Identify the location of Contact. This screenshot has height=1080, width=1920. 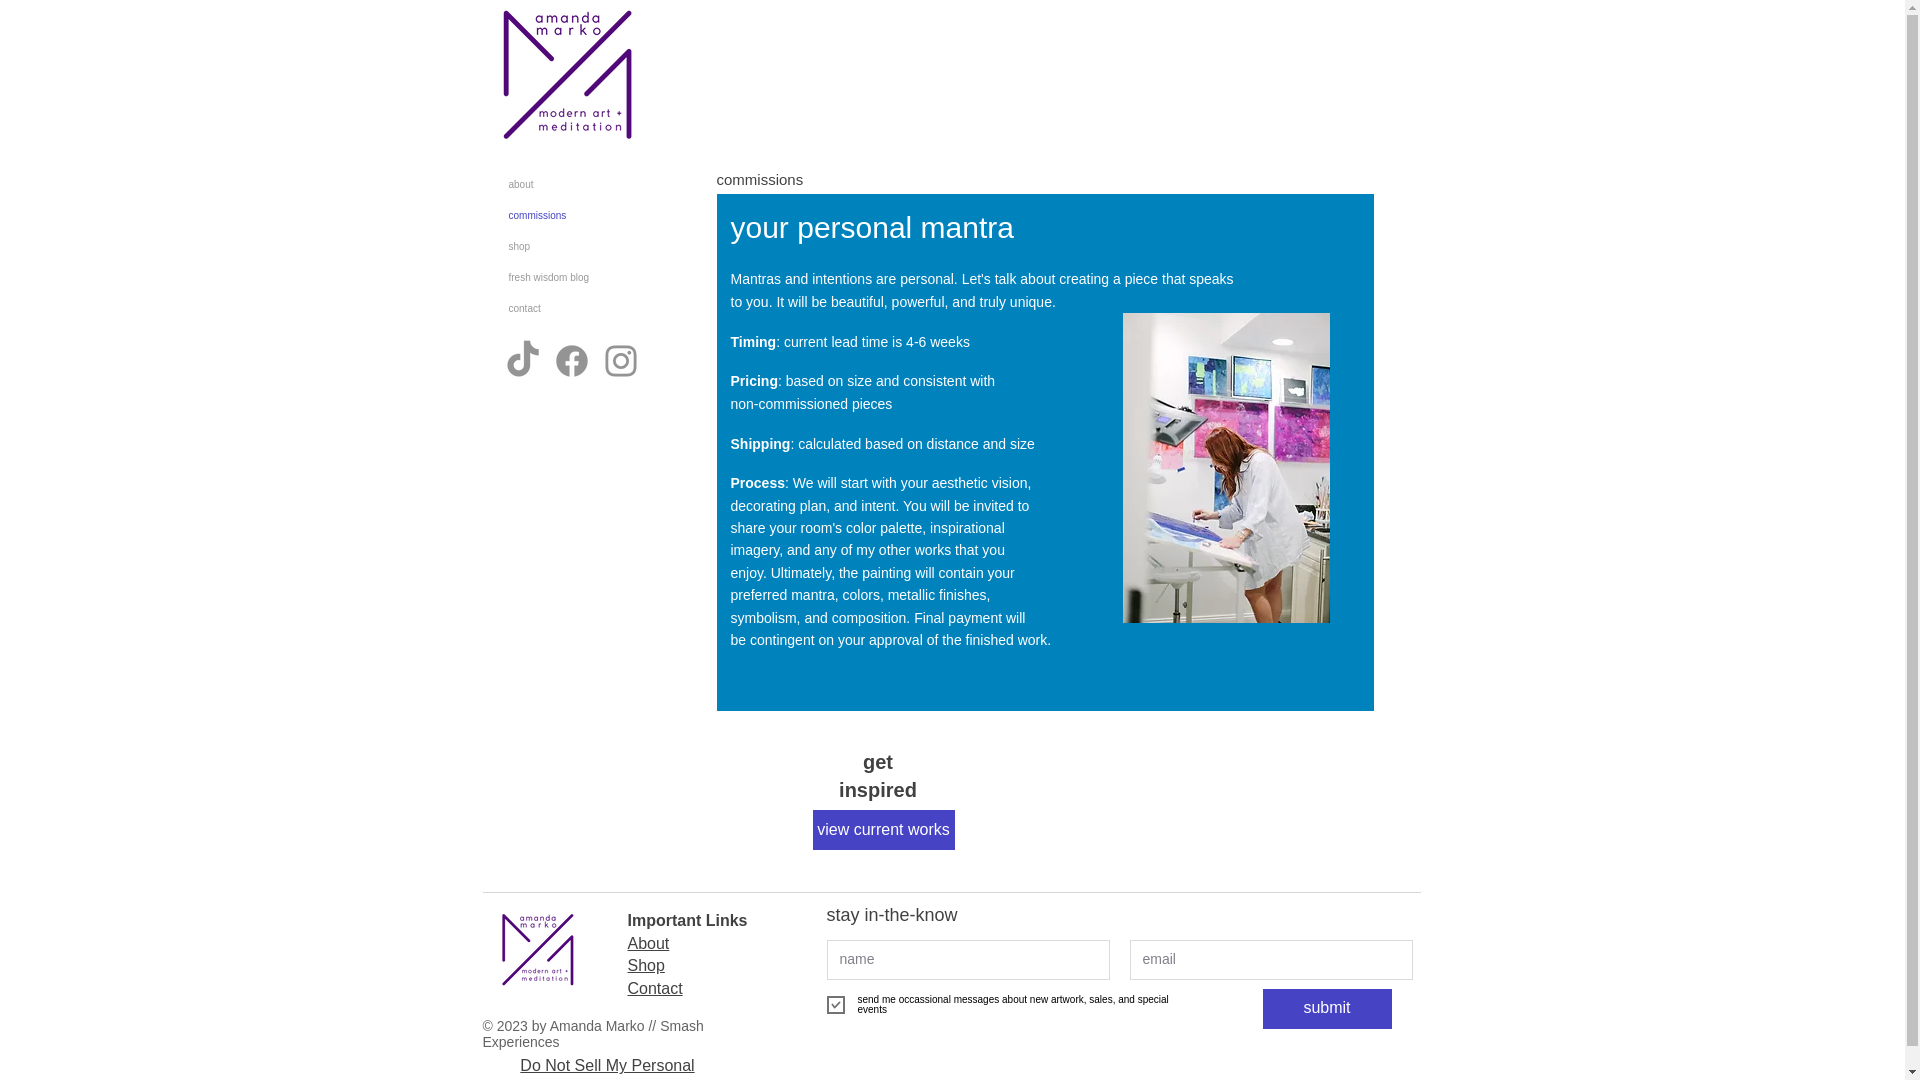
(655, 988).